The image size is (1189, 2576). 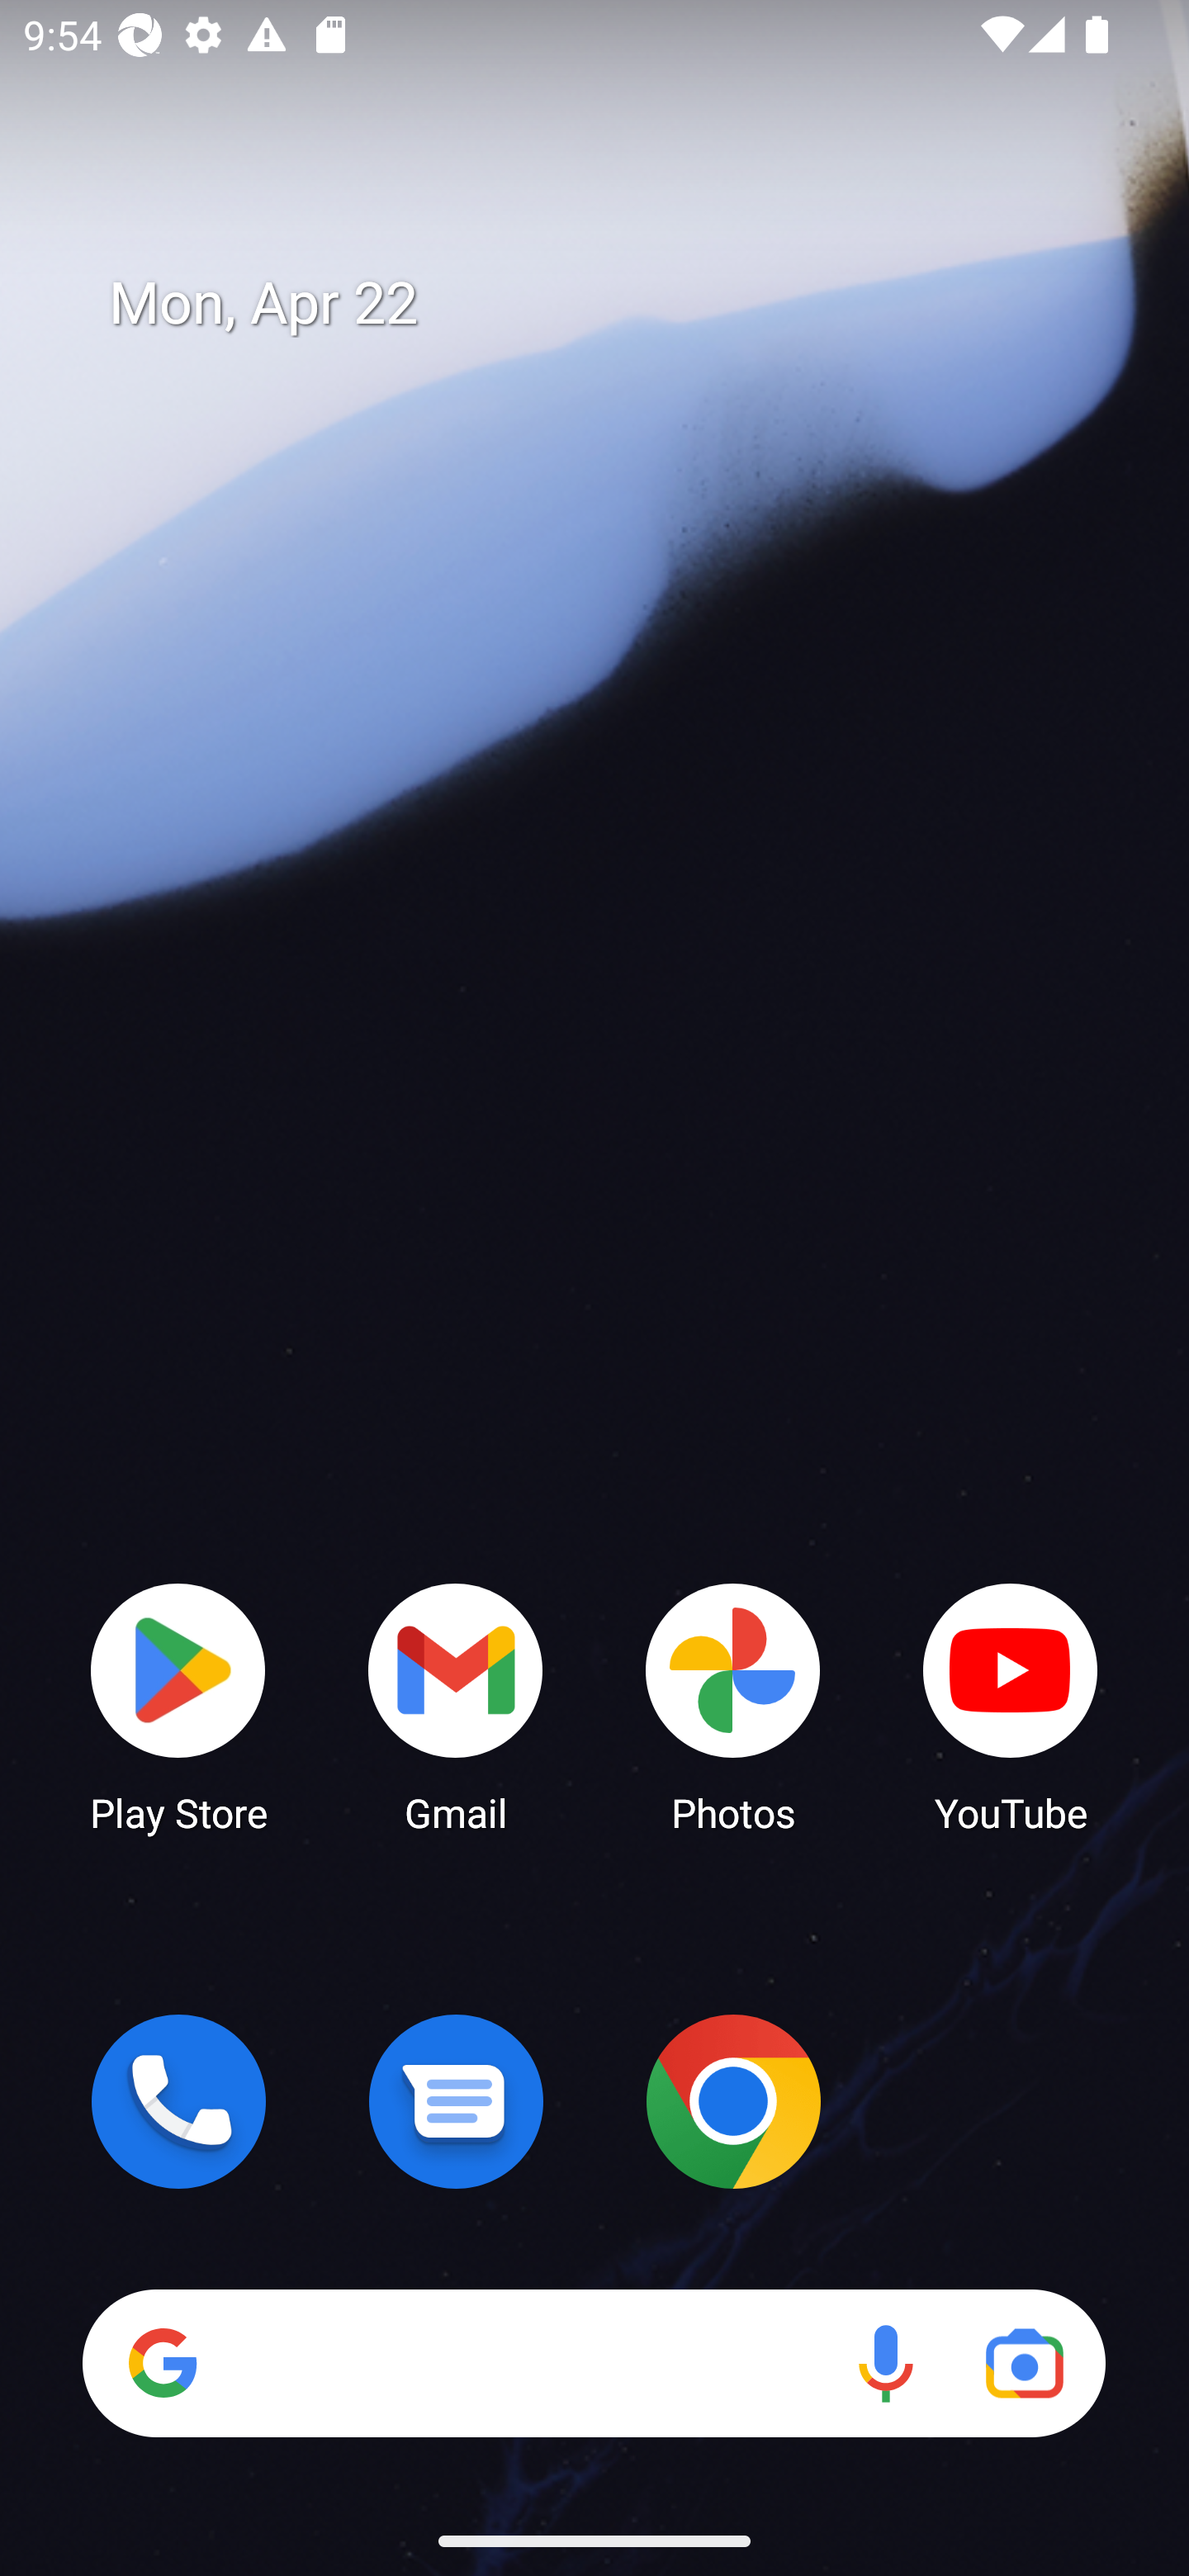 I want to click on Search Voice search Google Lens, so click(x=594, y=2363).